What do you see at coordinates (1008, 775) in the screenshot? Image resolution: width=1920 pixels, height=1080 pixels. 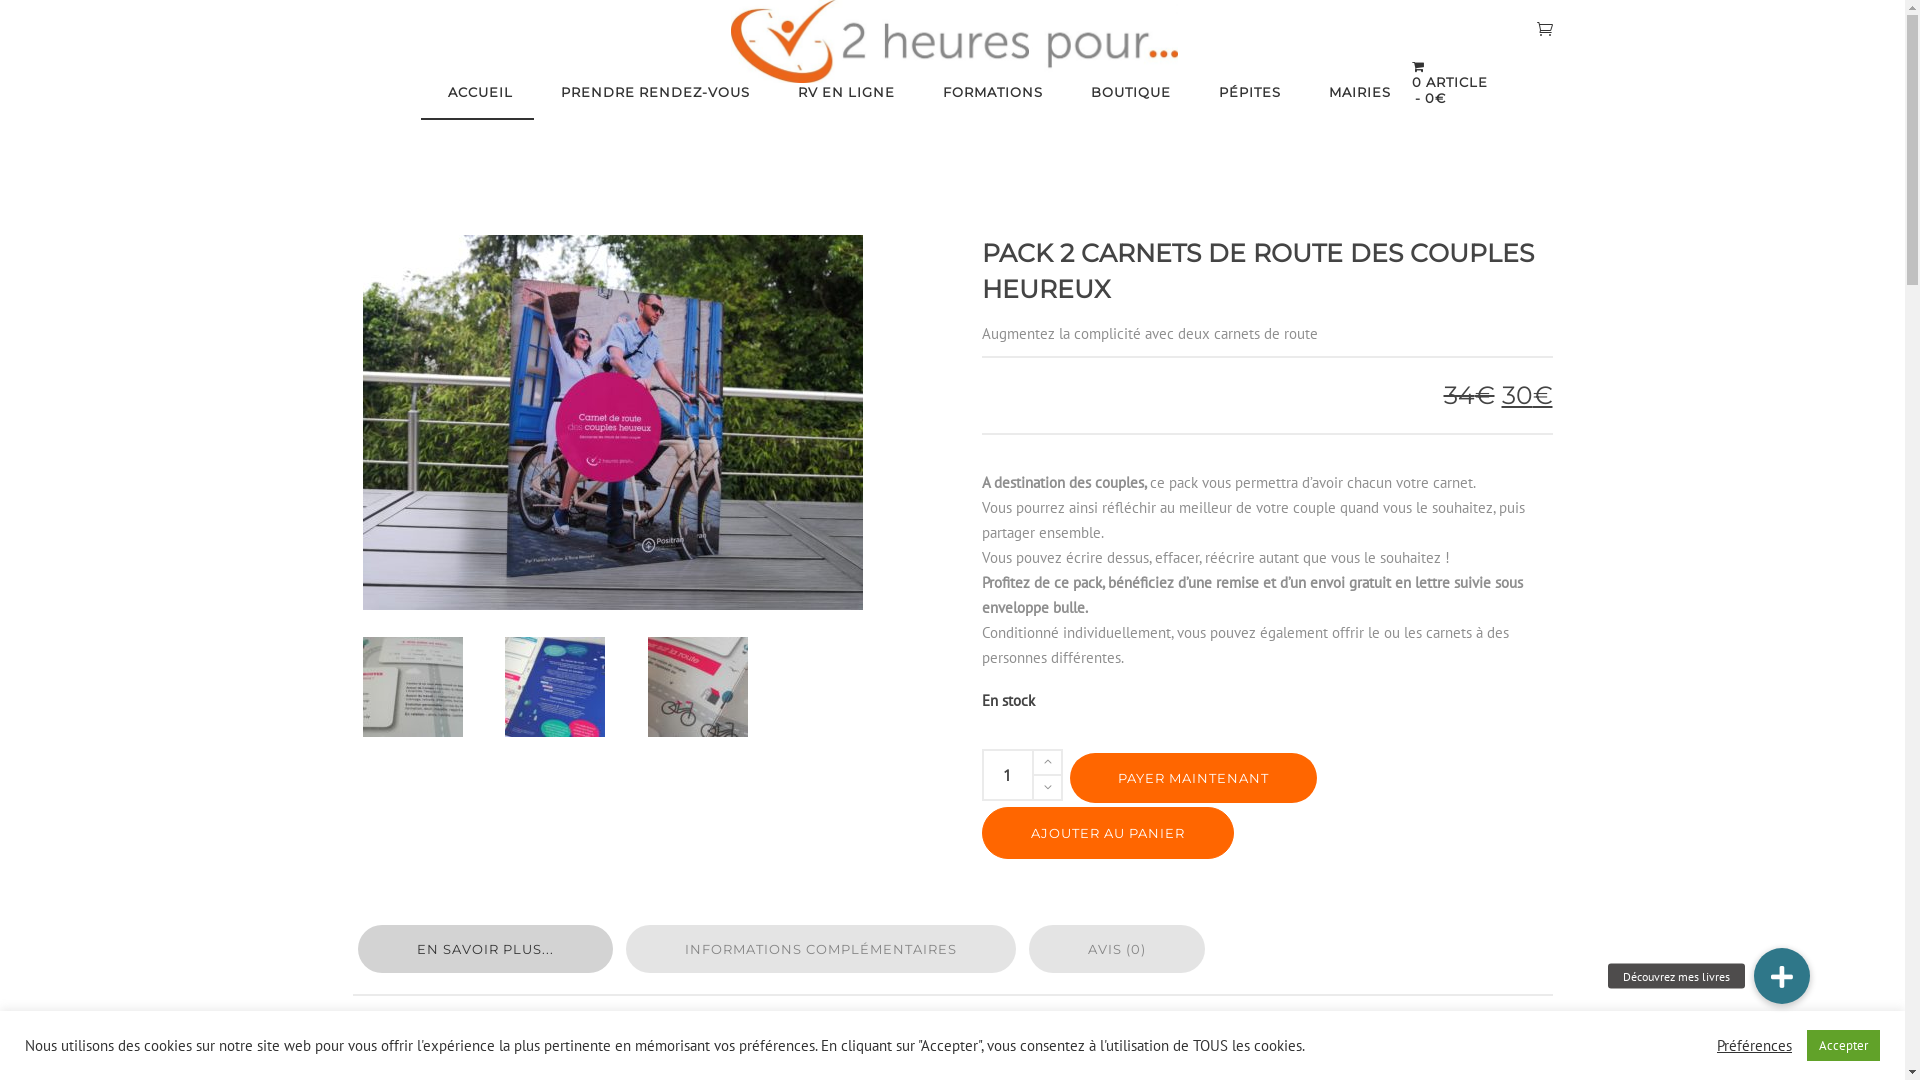 I see `Qty` at bounding box center [1008, 775].